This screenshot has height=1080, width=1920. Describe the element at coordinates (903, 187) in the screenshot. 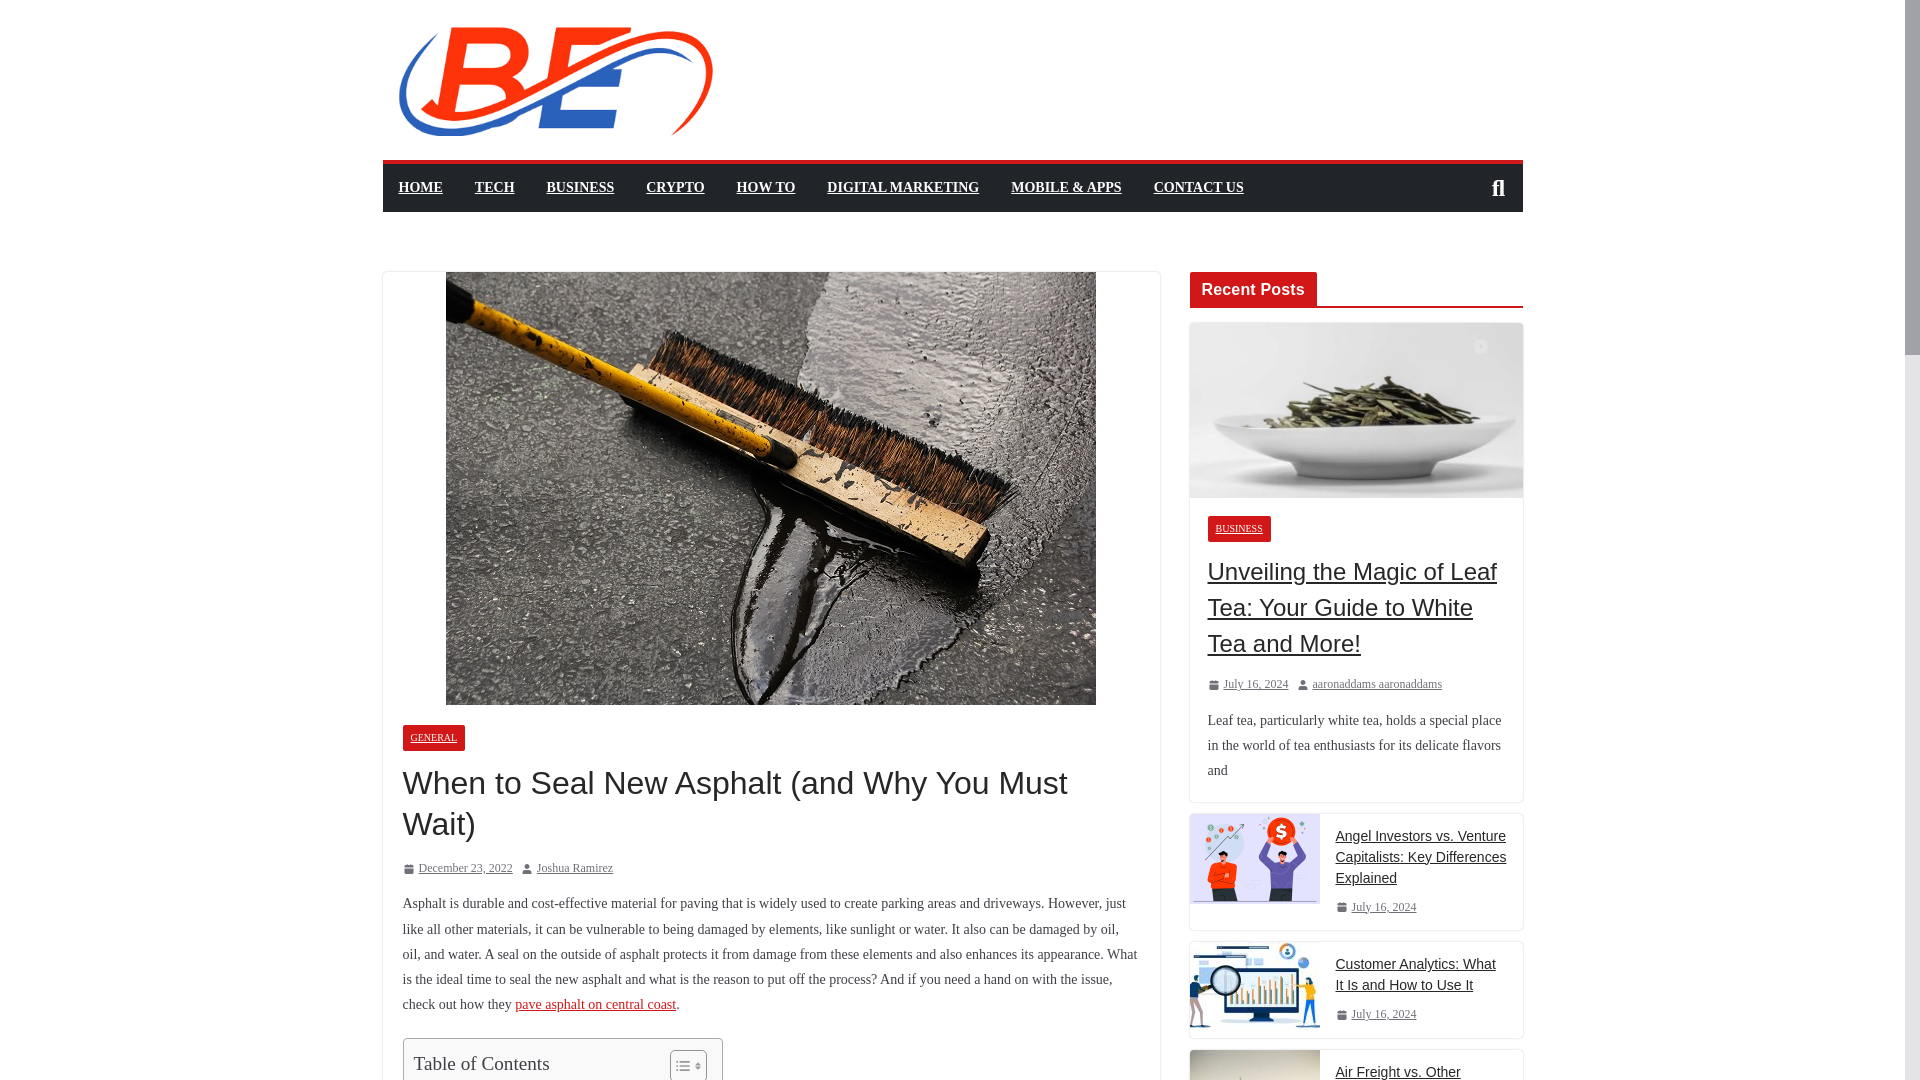

I see `DIGITAL MARKETING` at that location.